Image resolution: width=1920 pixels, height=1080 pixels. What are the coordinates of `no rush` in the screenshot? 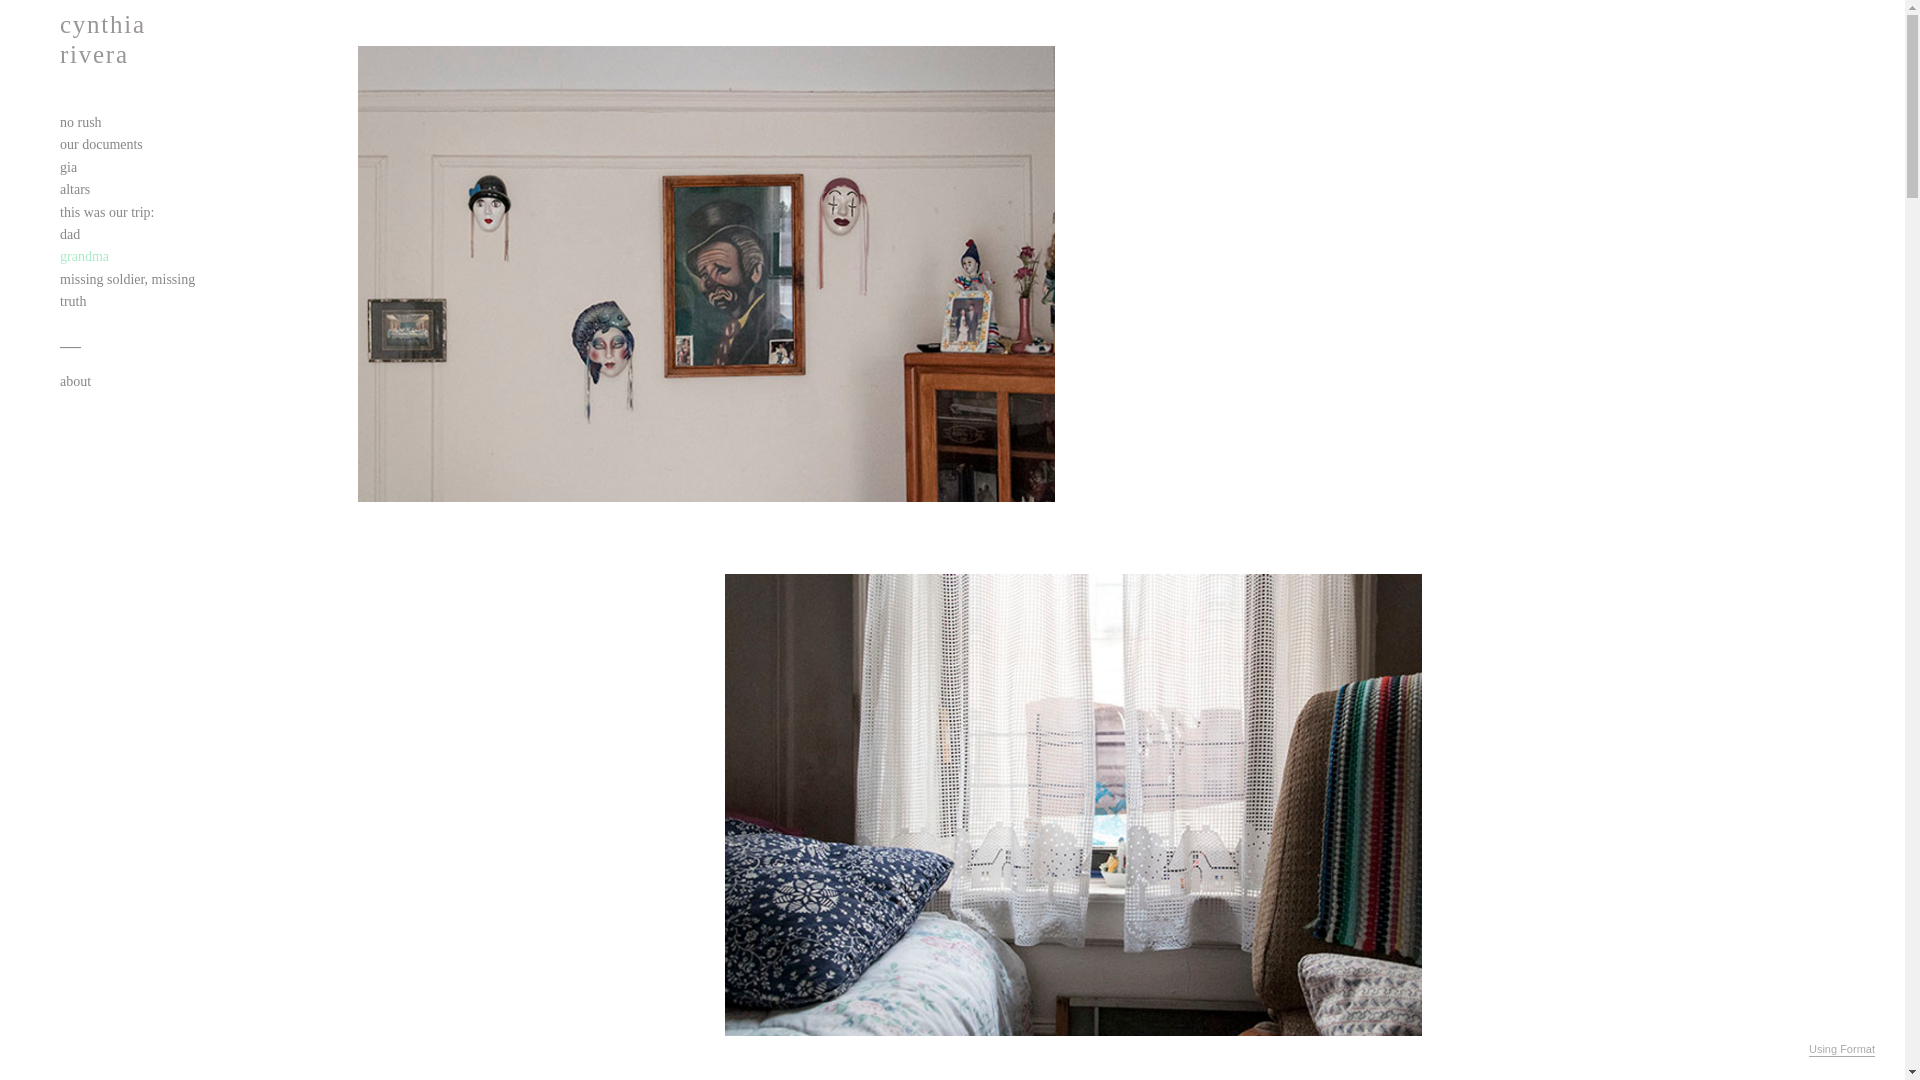 It's located at (80, 122).